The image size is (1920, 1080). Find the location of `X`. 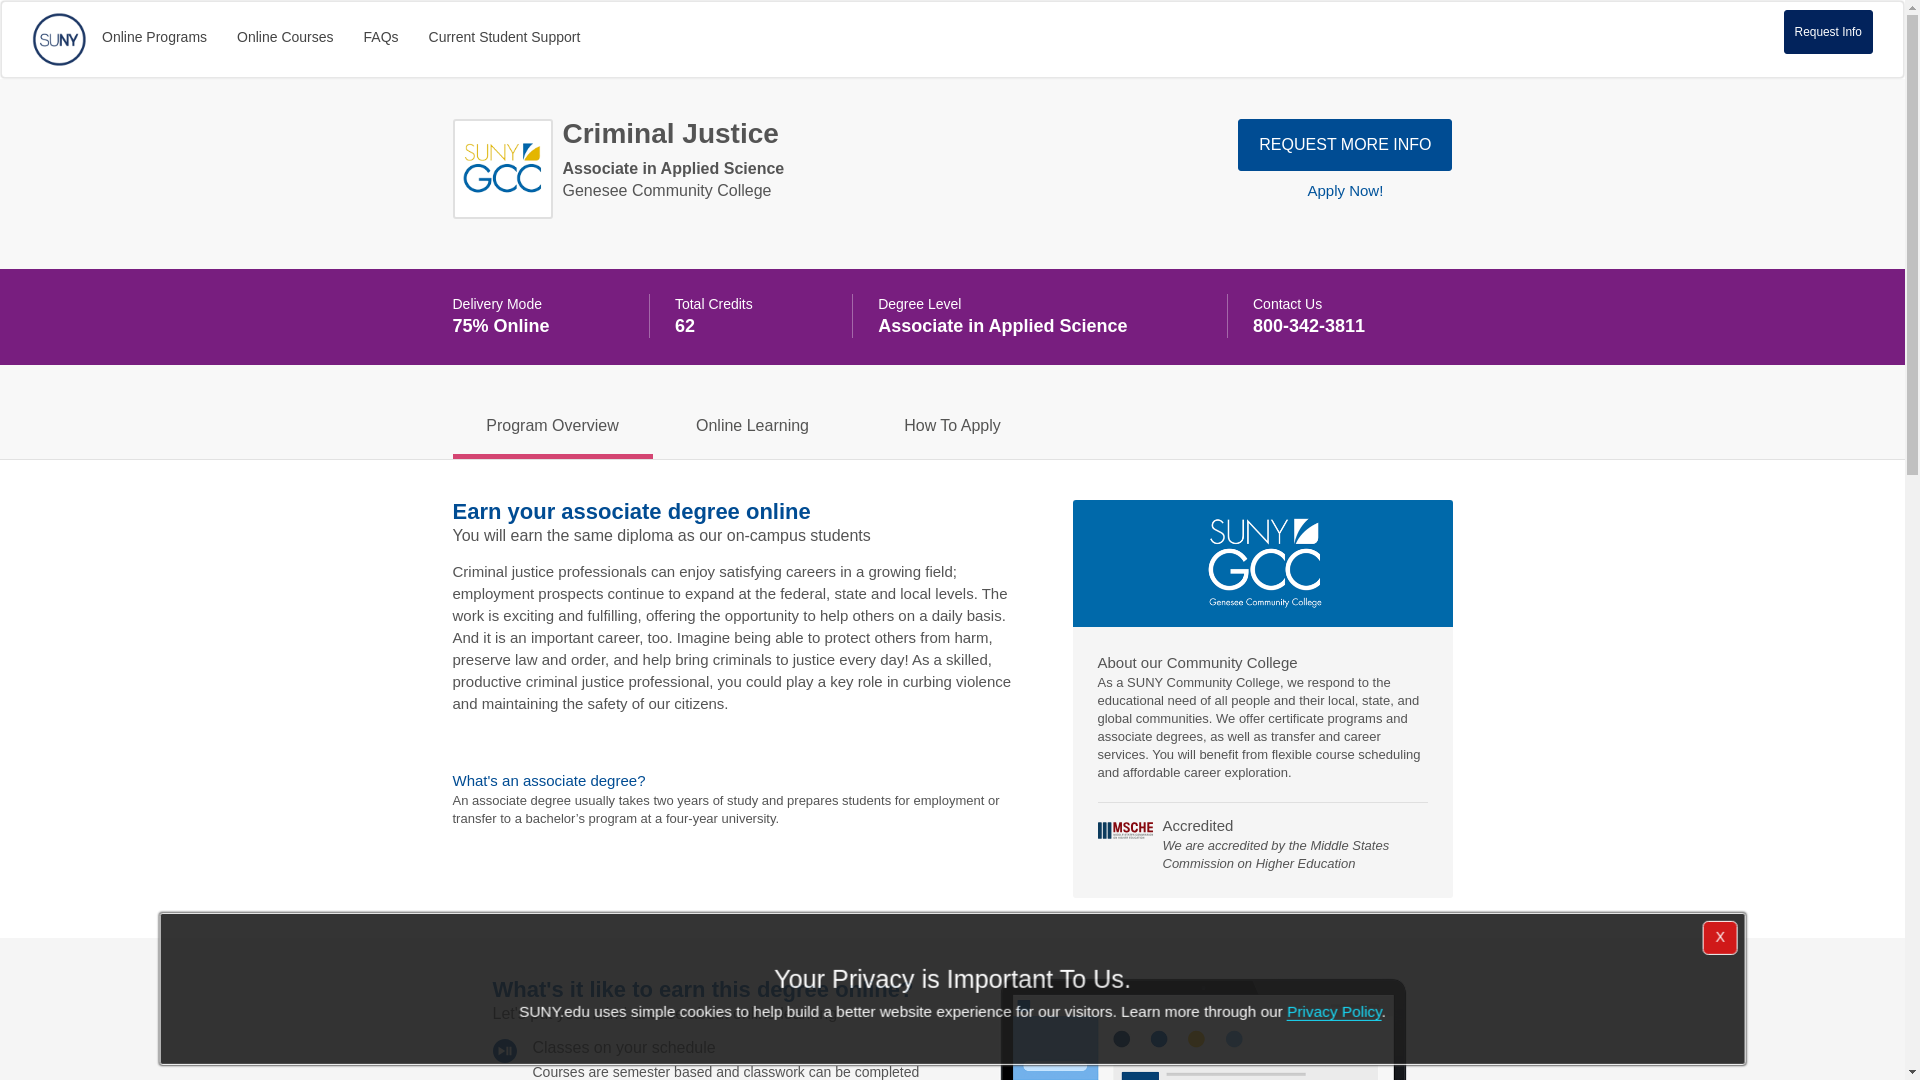

X is located at coordinates (1720, 938).